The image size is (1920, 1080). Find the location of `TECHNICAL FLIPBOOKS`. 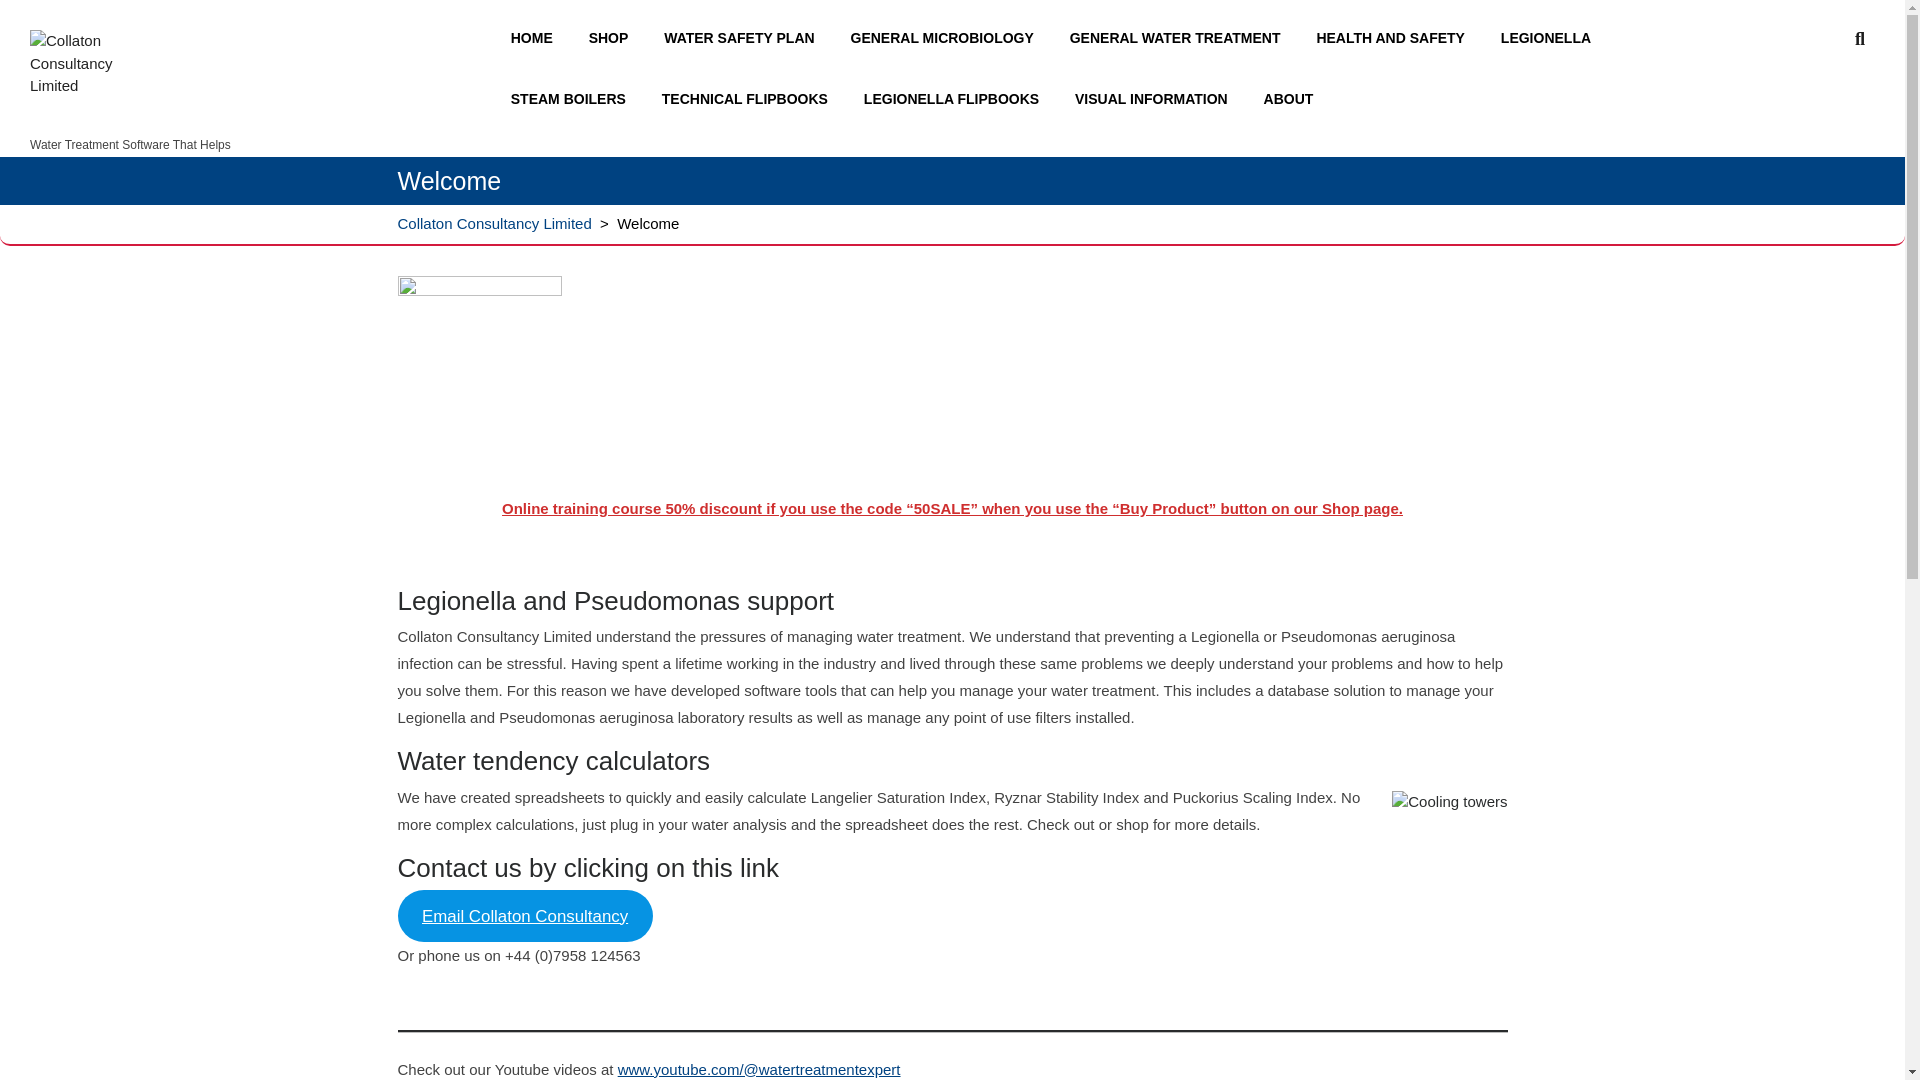

TECHNICAL FLIPBOOKS is located at coordinates (749, 99).